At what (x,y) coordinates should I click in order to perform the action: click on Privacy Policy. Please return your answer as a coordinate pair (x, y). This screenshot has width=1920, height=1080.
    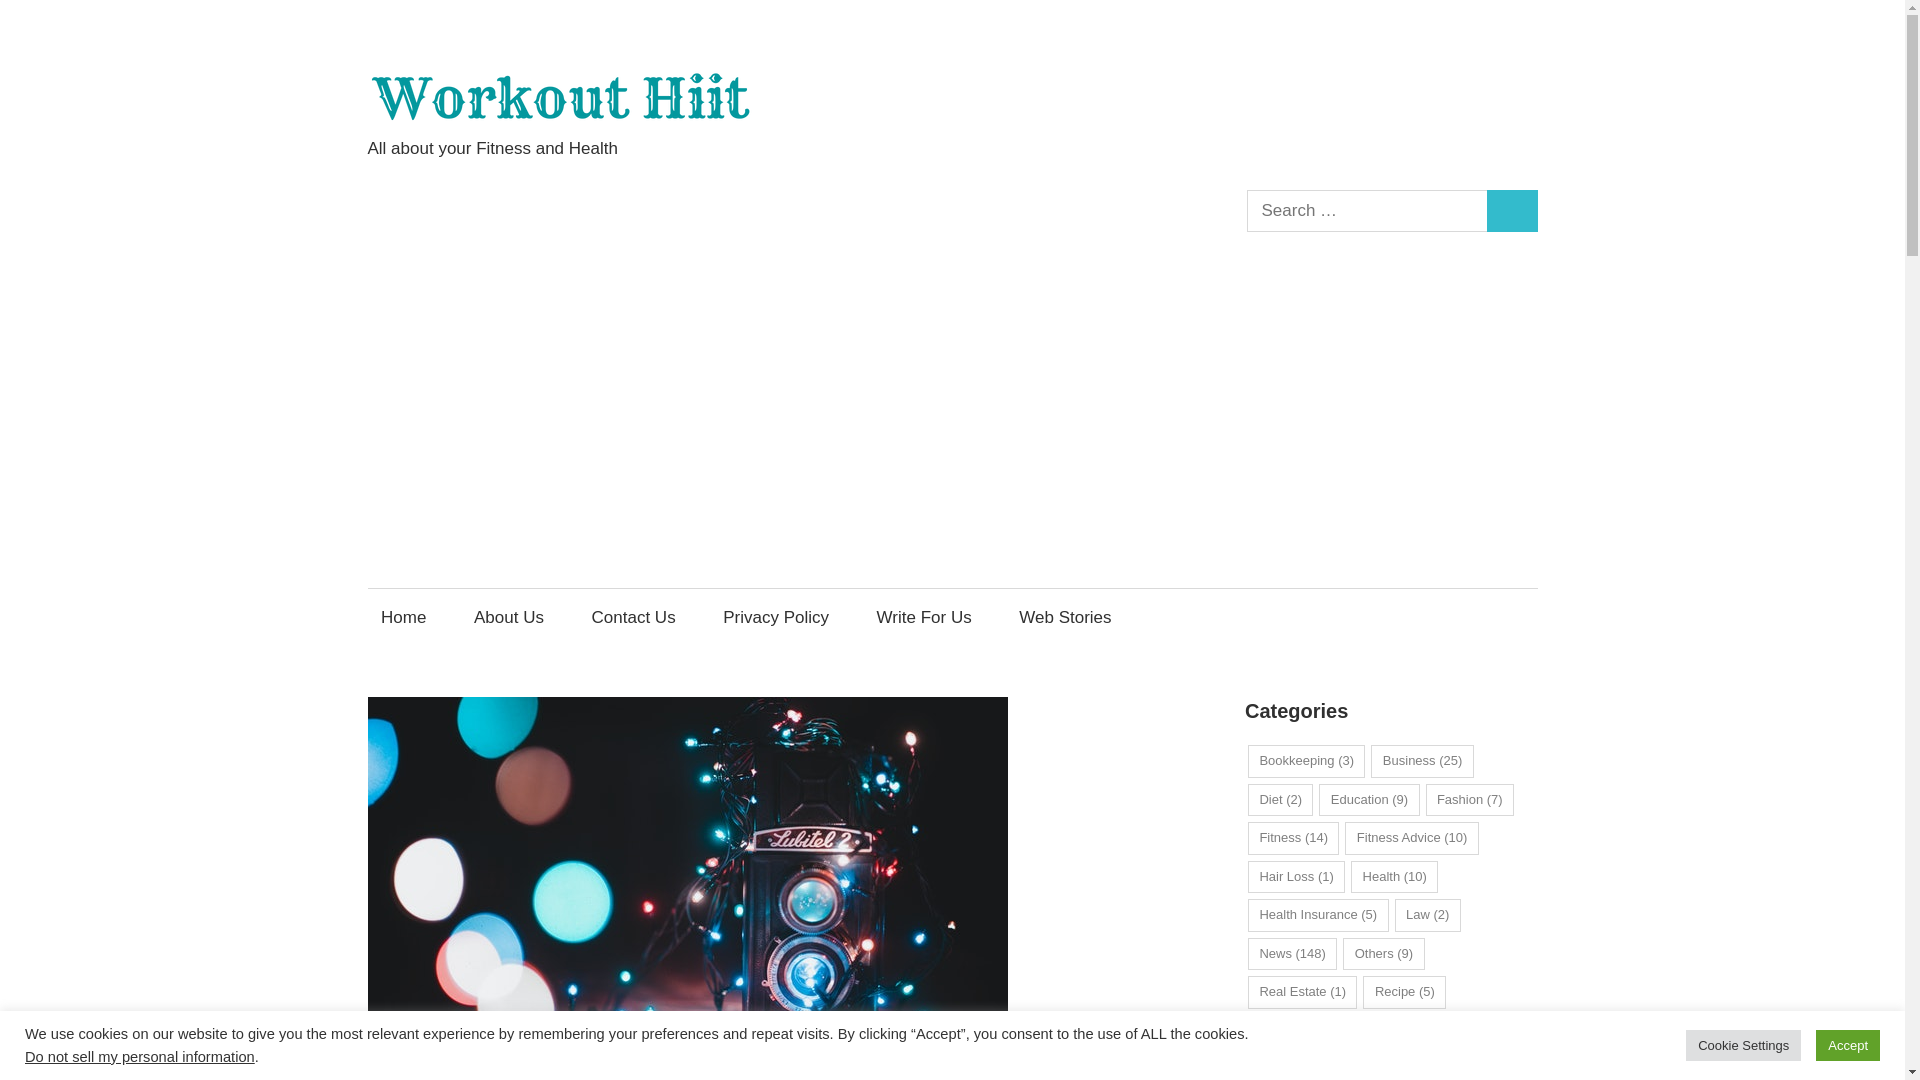
    Looking at the image, I should click on (776, 616).